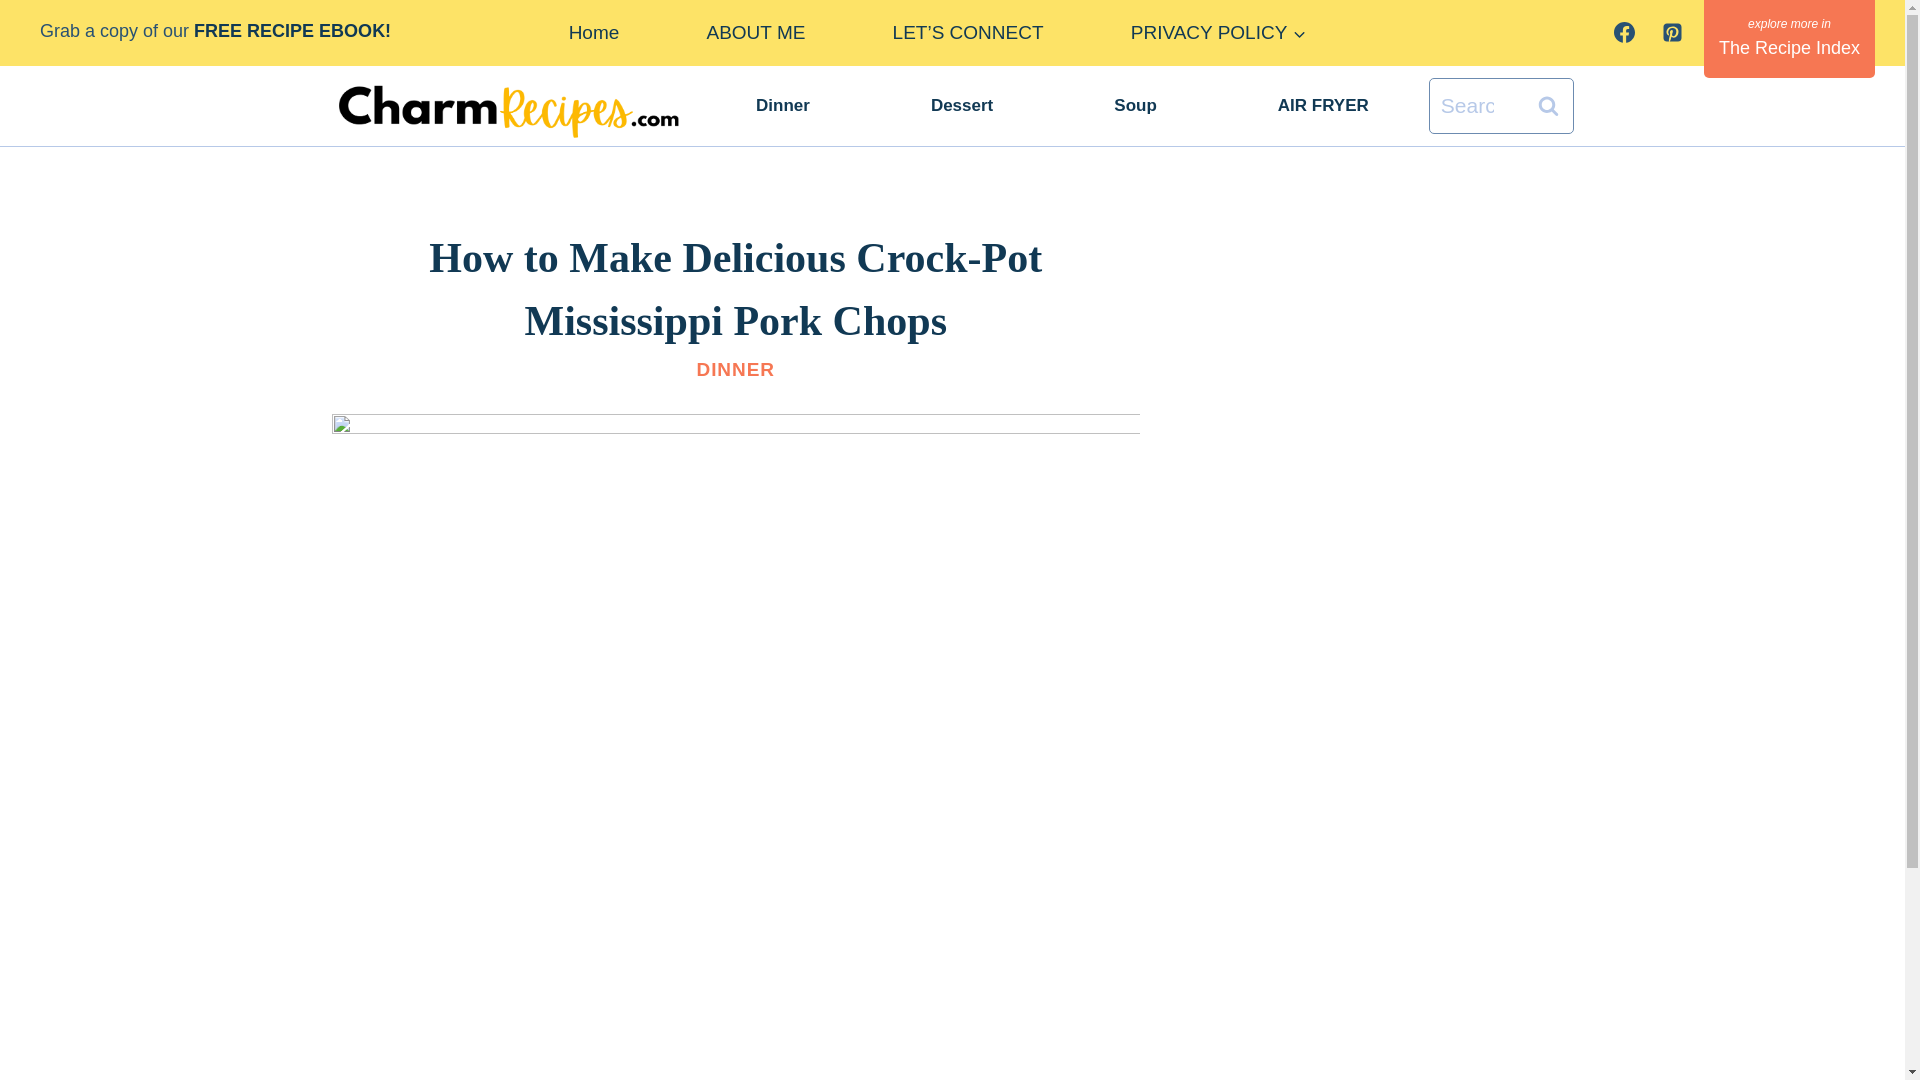 Image resolution: width=1920 pixels, height=1080 pixels. What do you see at coordinates (1218, 32) in the screenshot?
I see `PRIVACY POLICY` at bounding box center [1218, 32].